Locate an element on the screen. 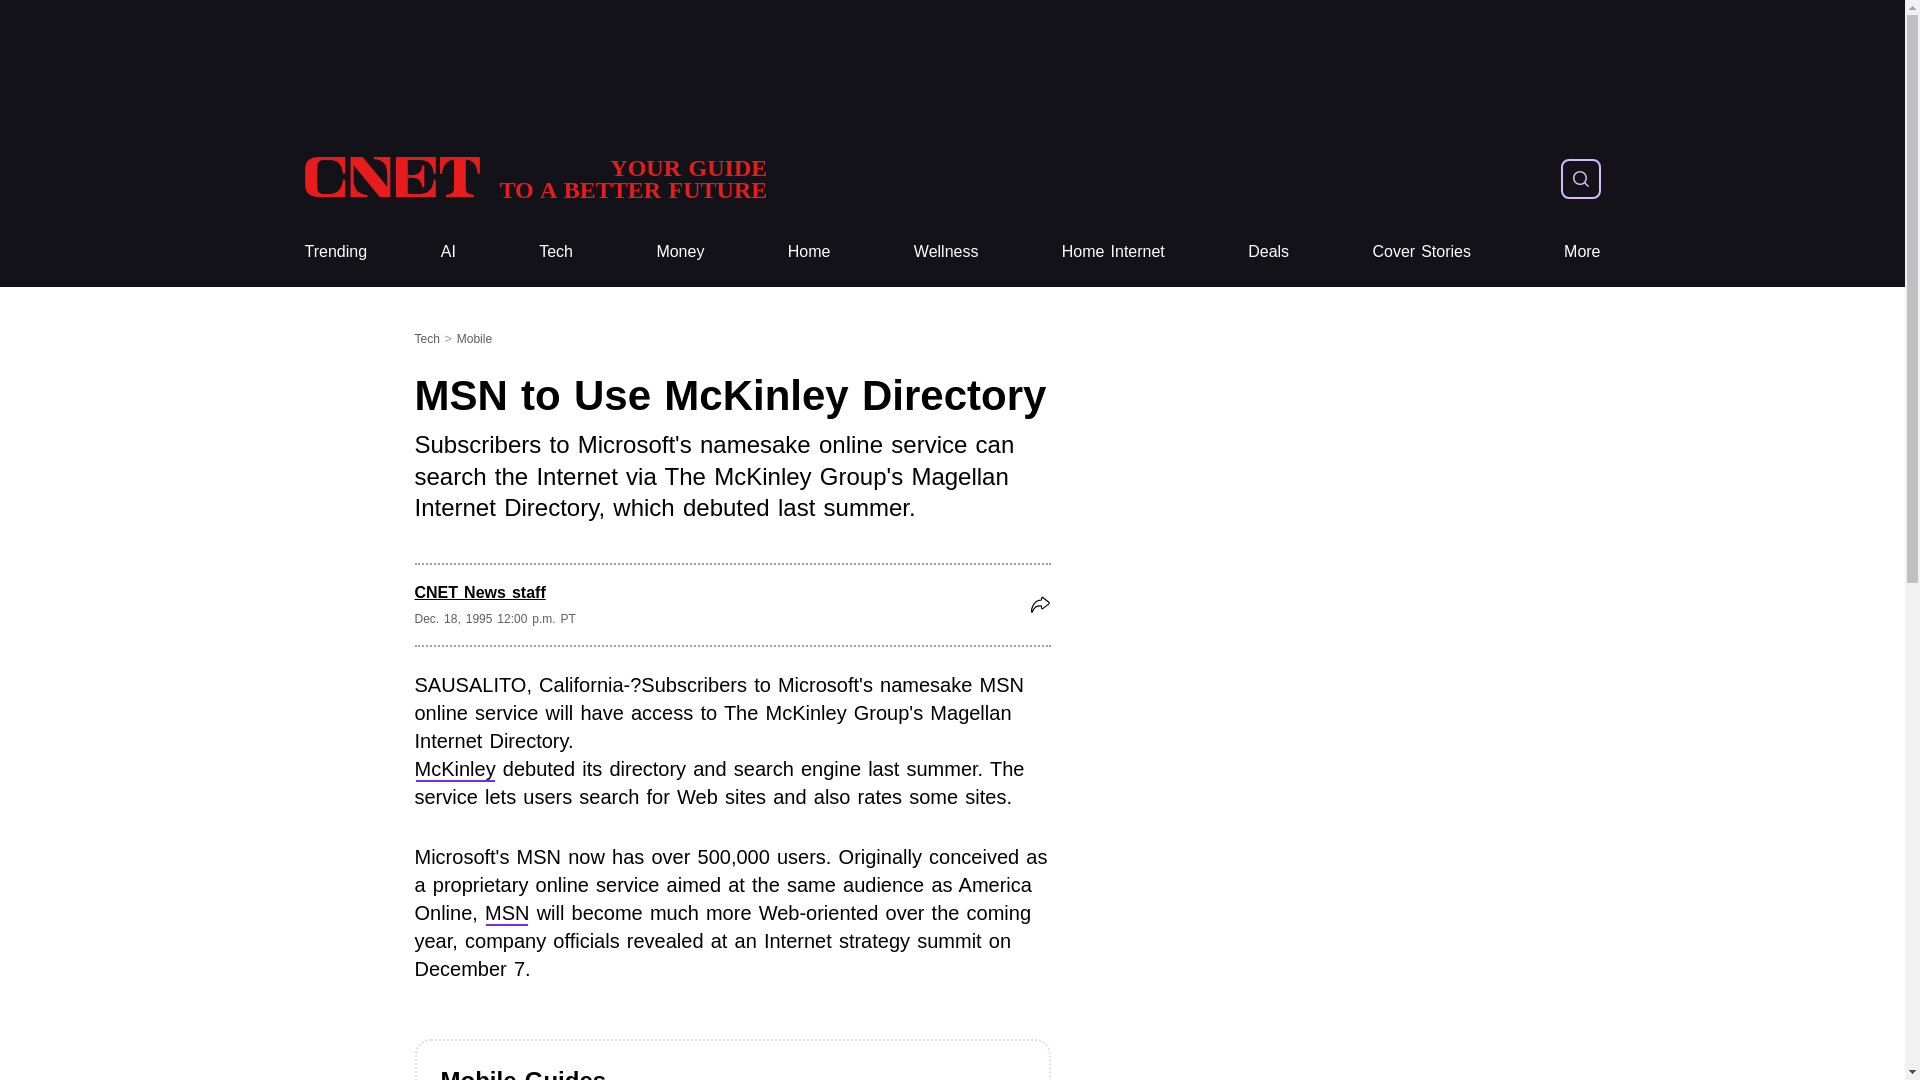  Home is located at coordinates (809, 252).